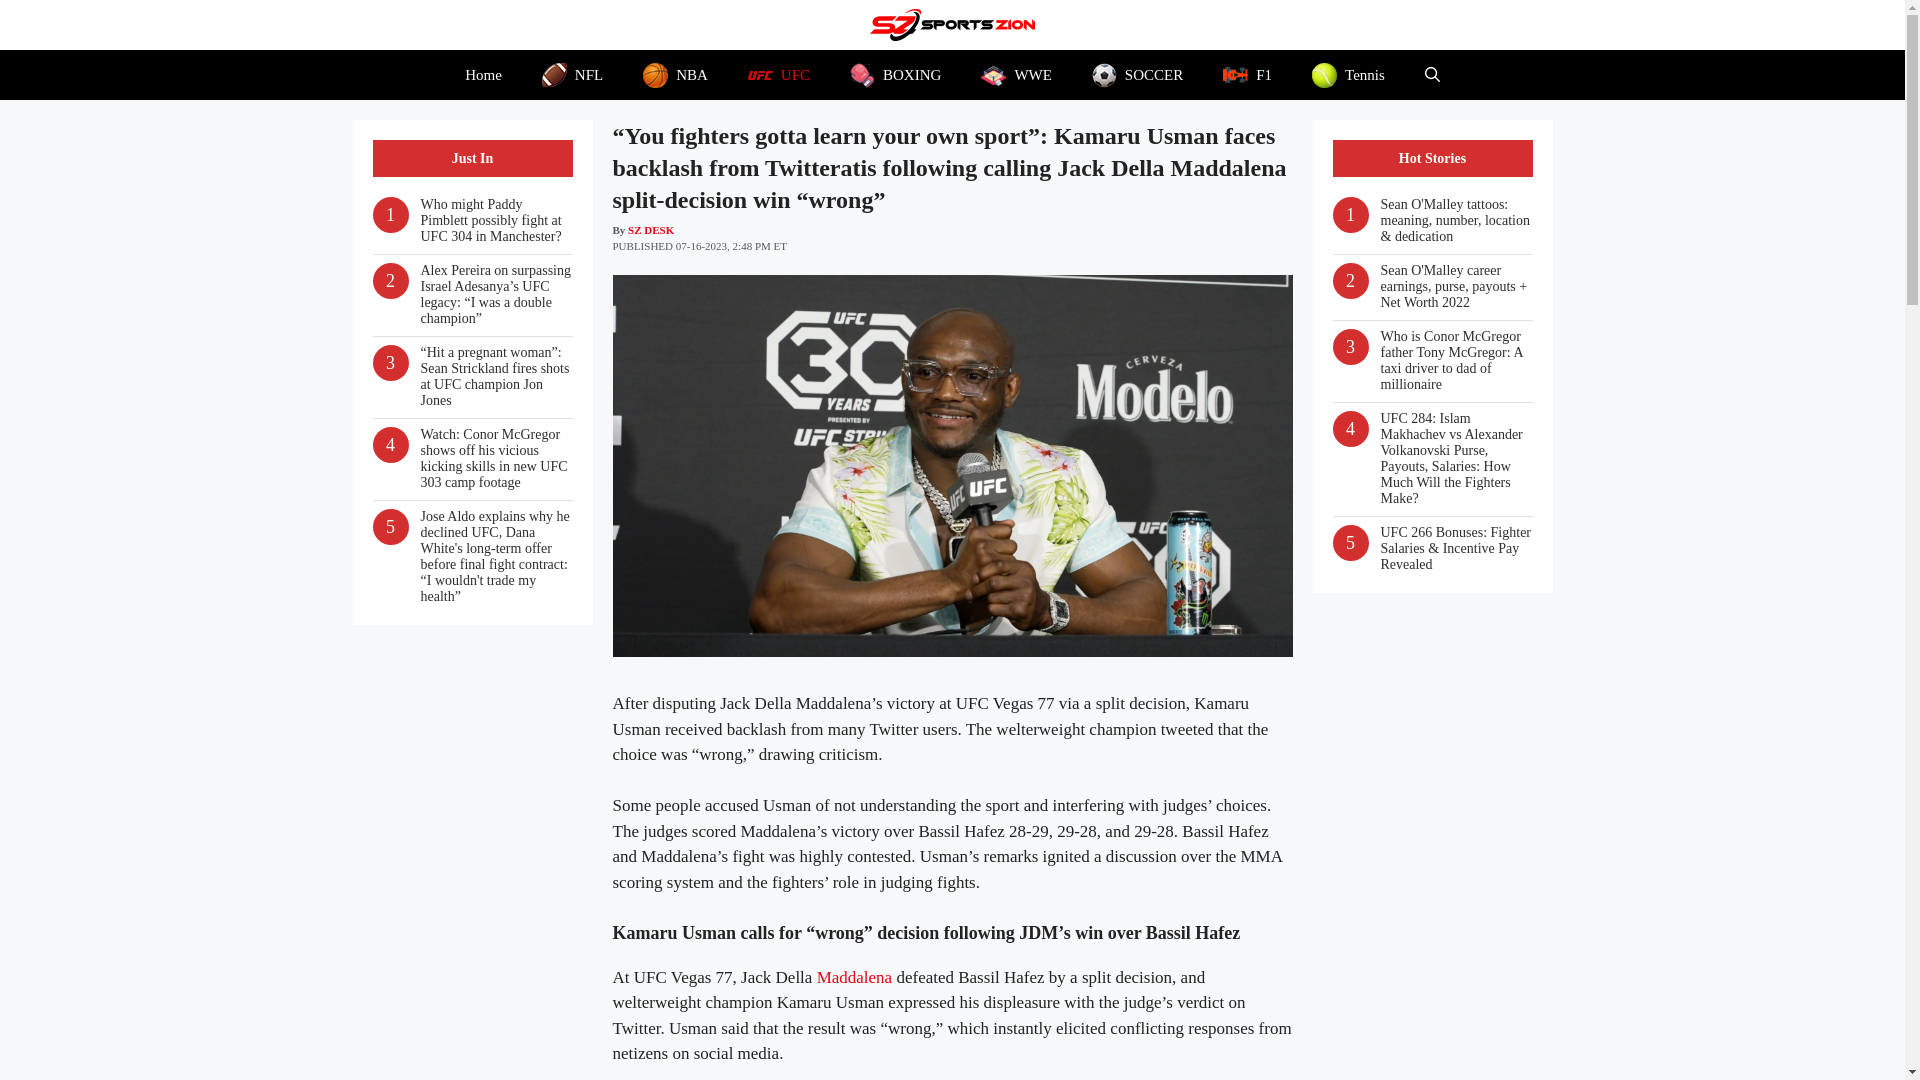  I want to click on Home, so click(484, 74).